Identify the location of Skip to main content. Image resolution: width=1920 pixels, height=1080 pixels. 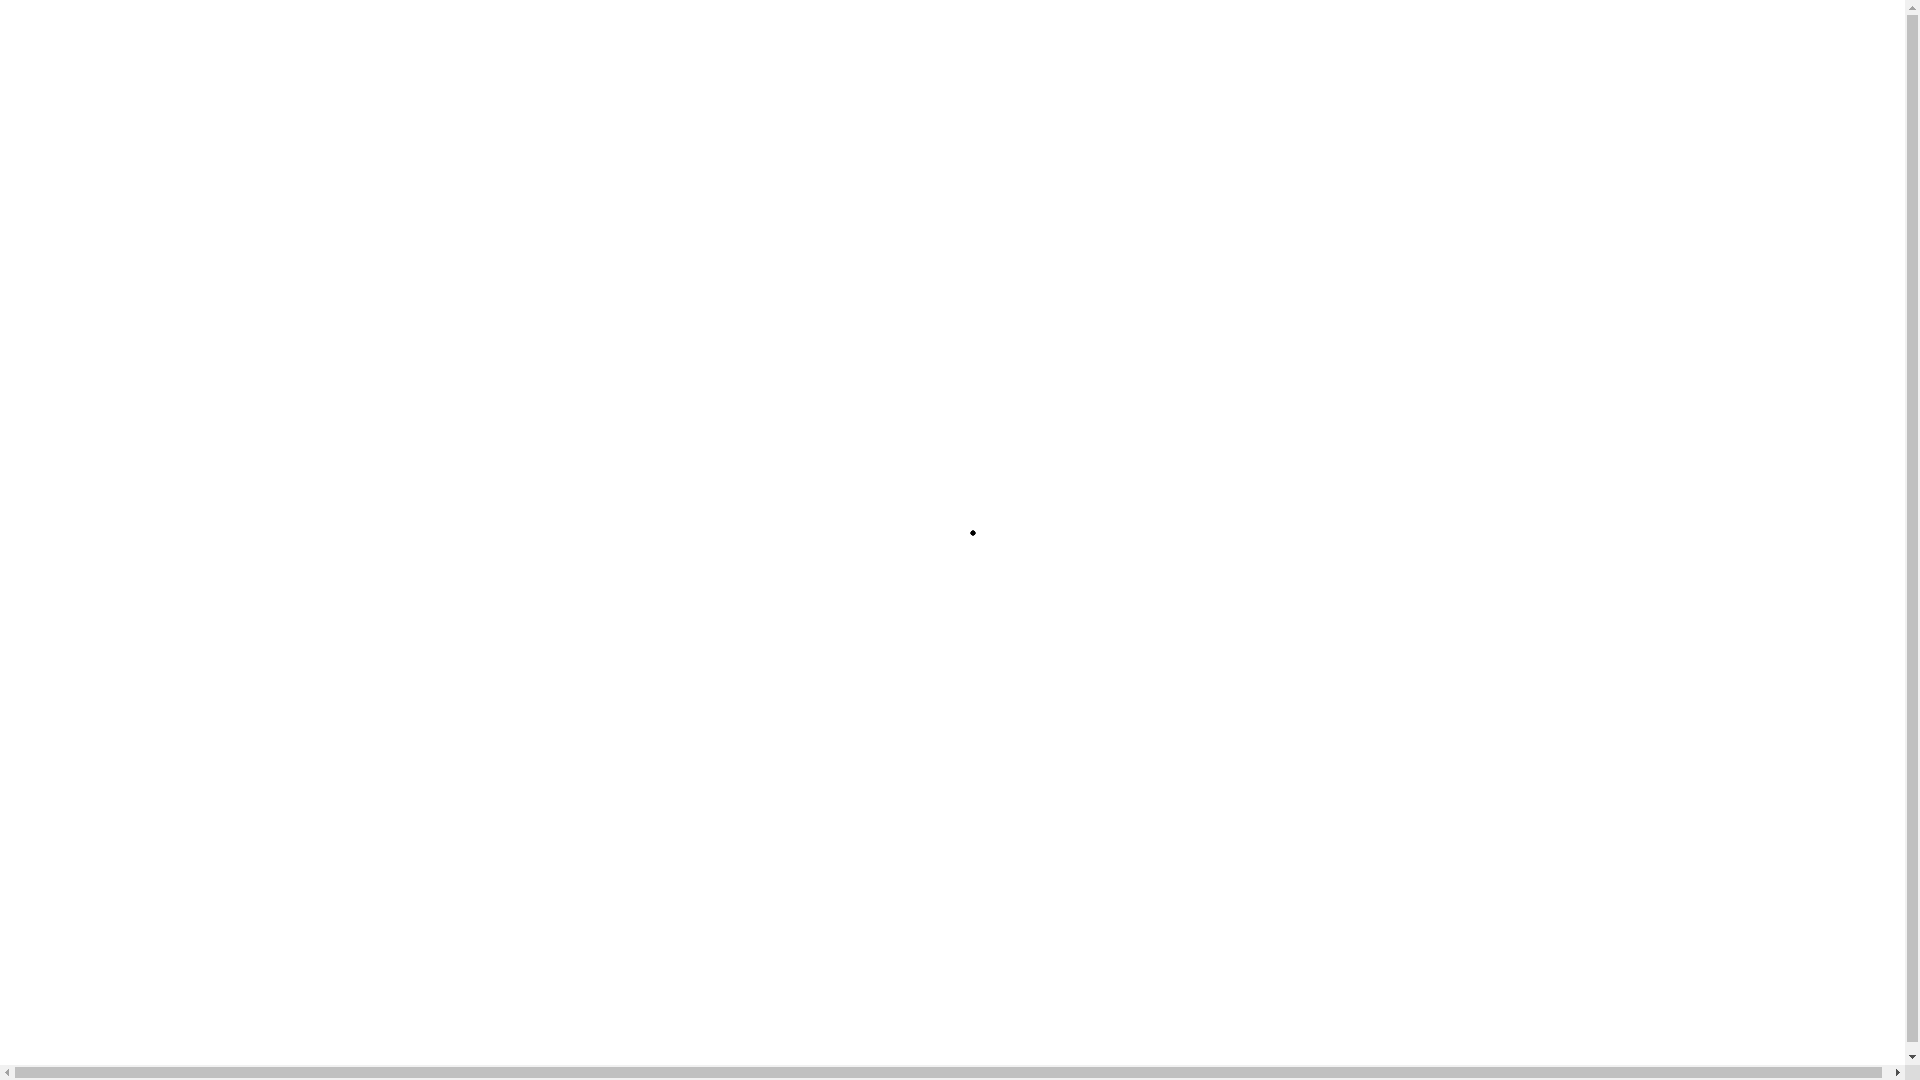
(74, 16).